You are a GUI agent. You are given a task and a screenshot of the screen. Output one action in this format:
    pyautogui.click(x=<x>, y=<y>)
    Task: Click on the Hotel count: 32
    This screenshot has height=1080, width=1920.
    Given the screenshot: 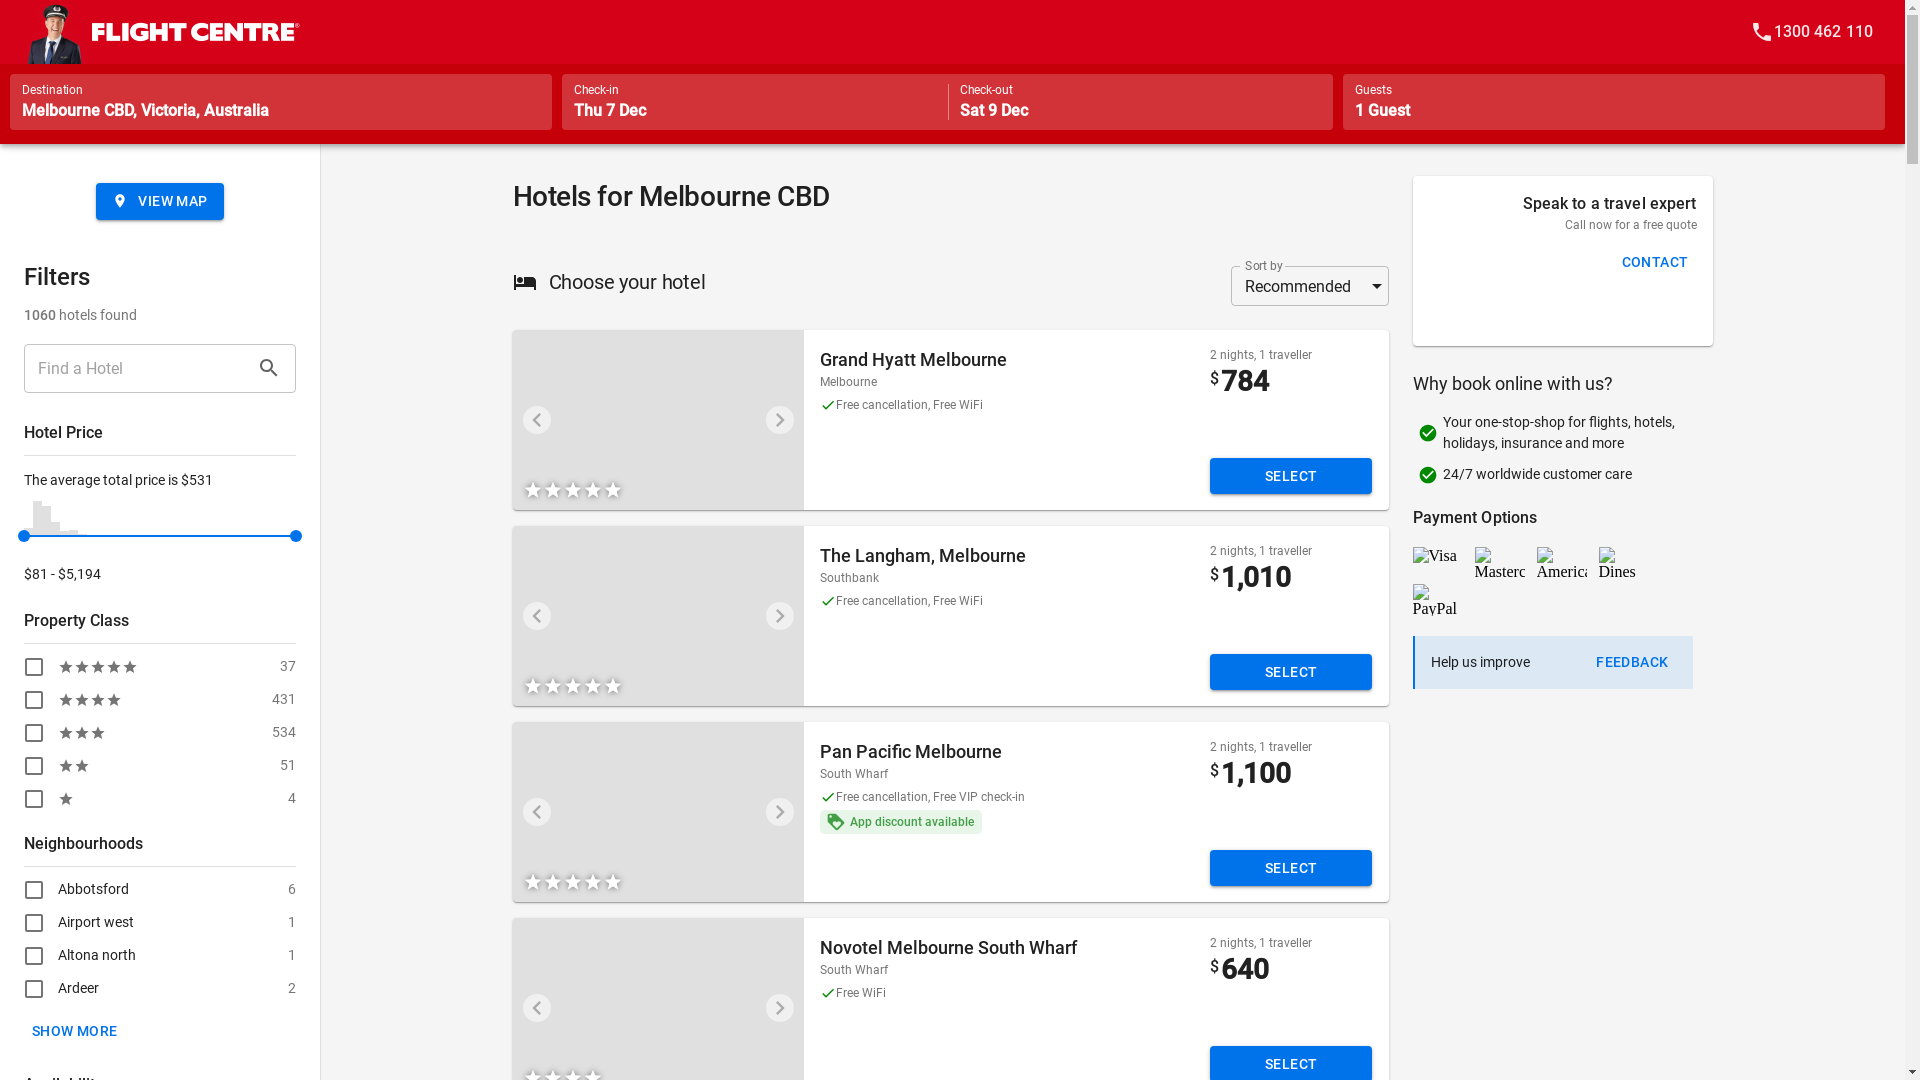 What is the action you would take?
    pyautogui.click(x=28, y=532)
    